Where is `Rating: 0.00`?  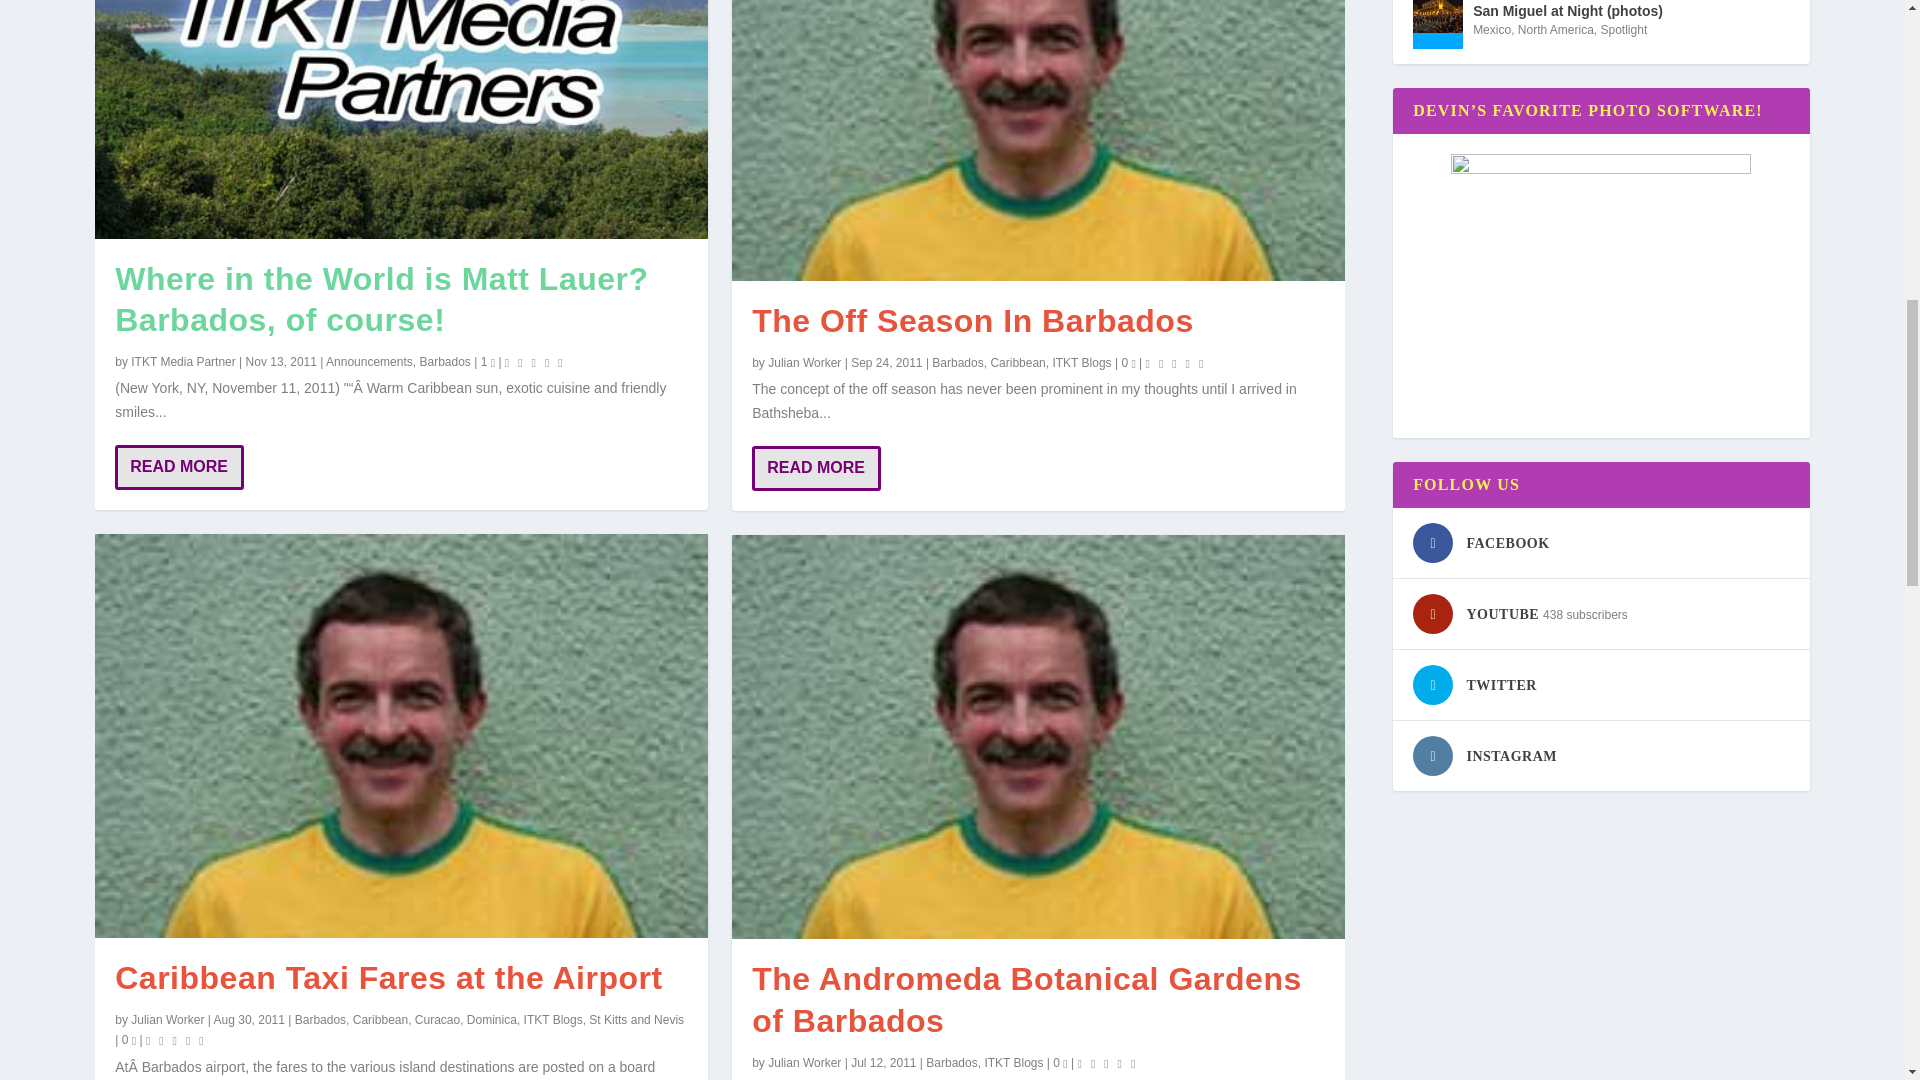 Rating: 0.00 is located at coordinates (177, 1040).